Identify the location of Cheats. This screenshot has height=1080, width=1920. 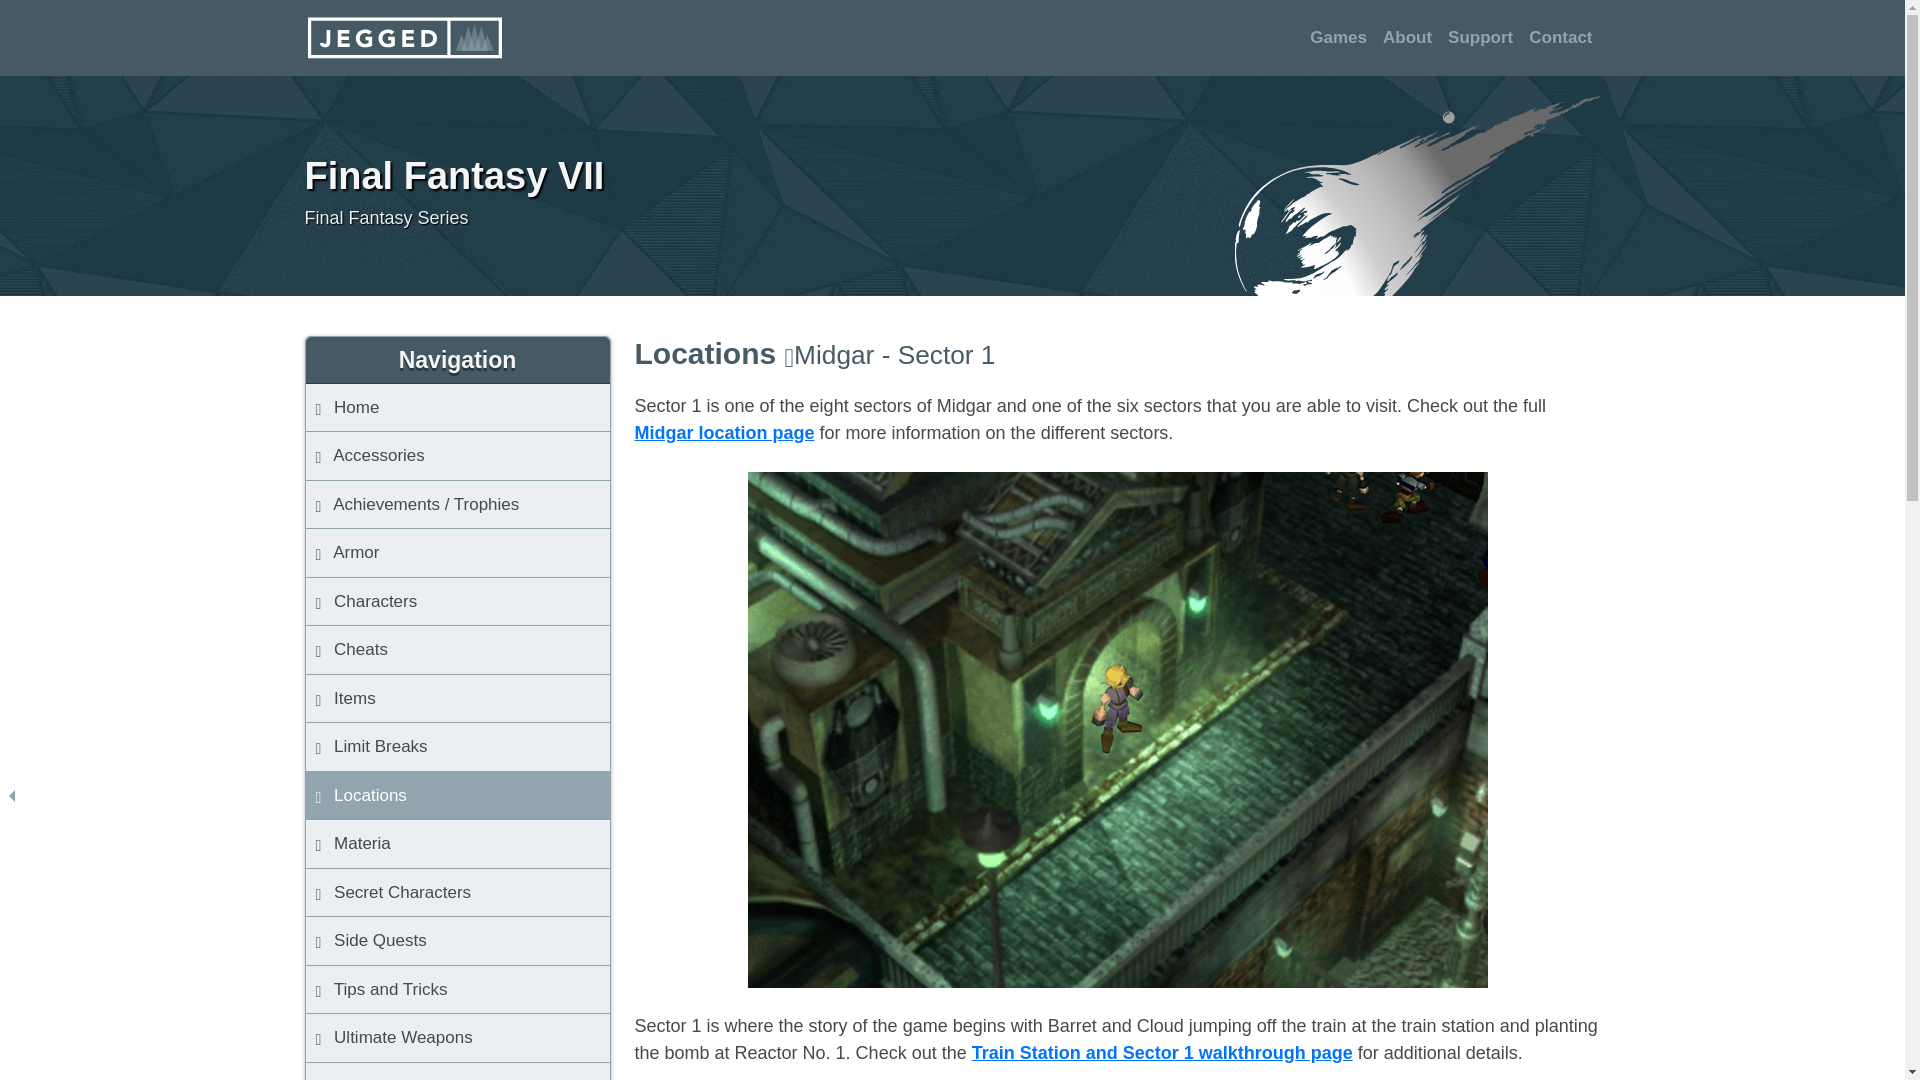
(458, 650).